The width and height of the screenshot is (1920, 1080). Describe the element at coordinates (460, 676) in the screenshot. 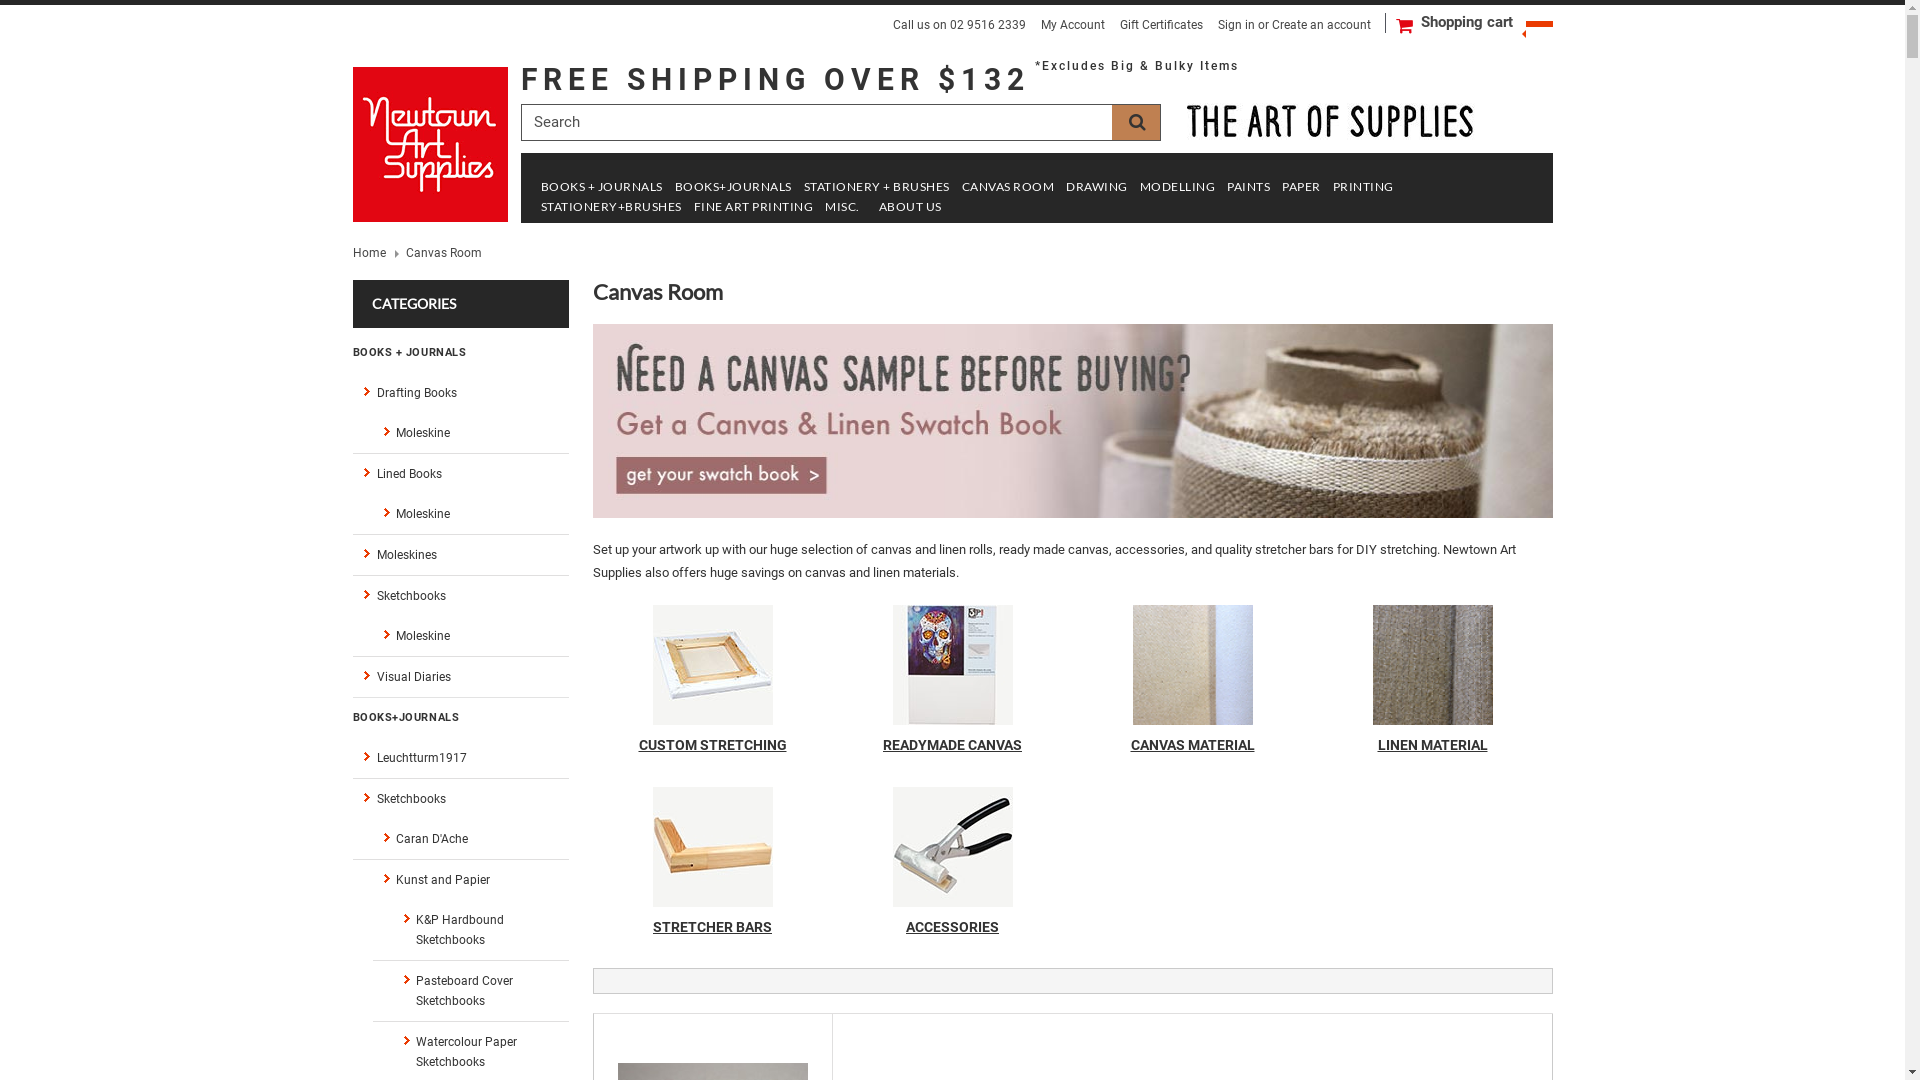

I see `Visual Diaries` at that location.